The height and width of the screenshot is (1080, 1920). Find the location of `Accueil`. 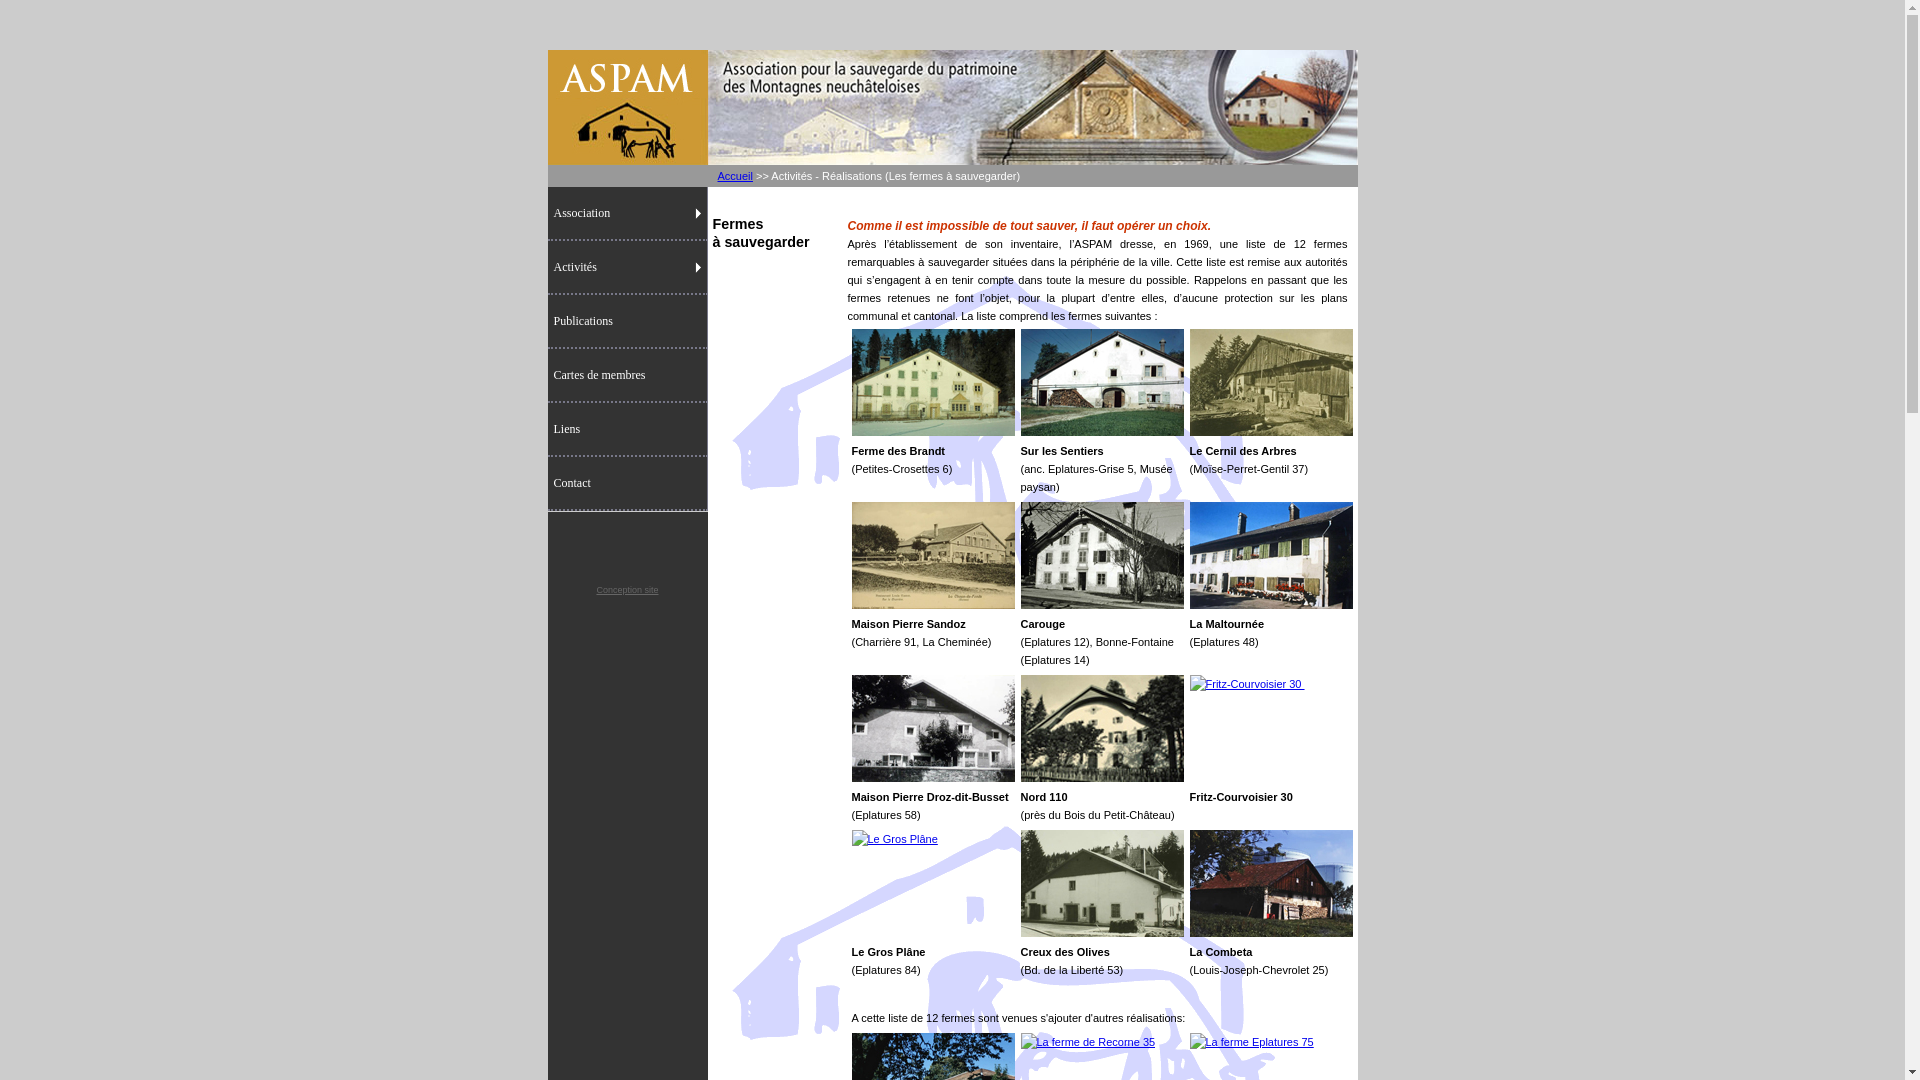

Accueil is located at coordinates (736, 176).